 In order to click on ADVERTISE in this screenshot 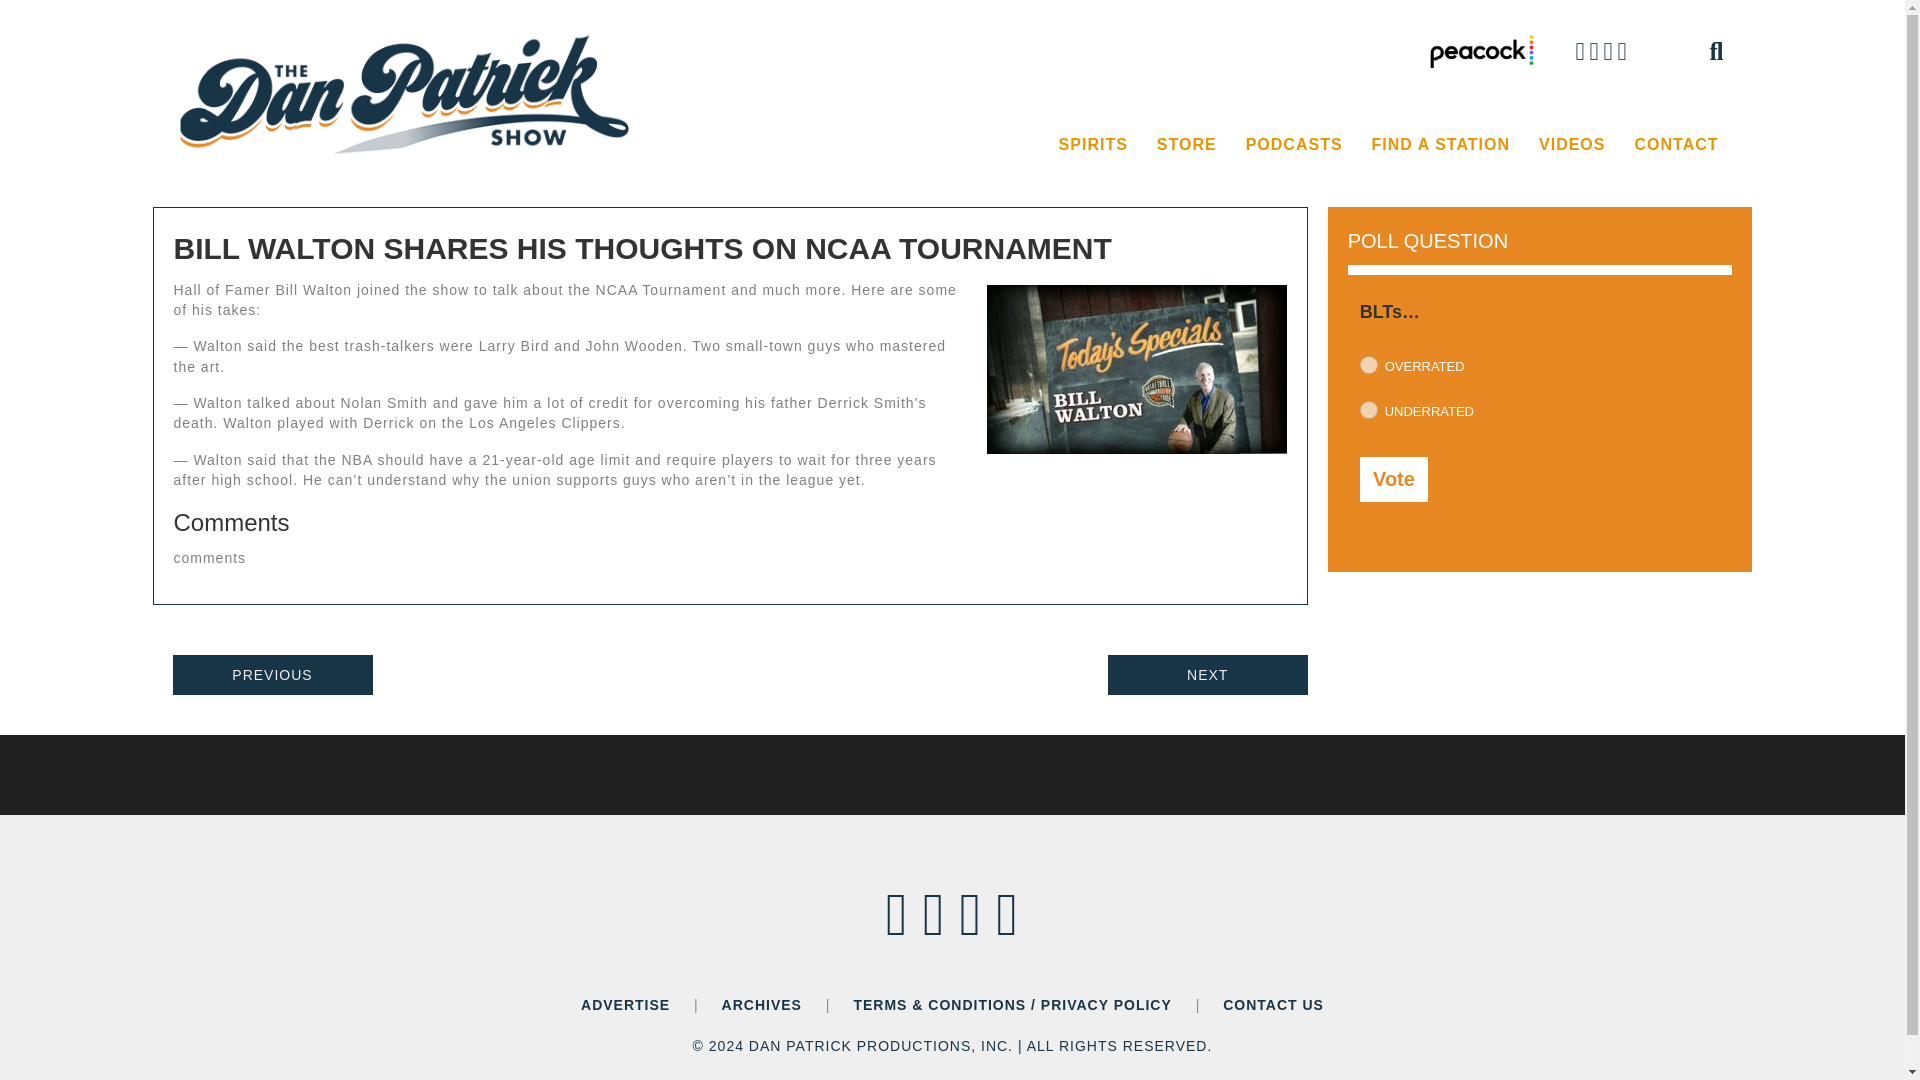, I will do `click(626, 1004)`.